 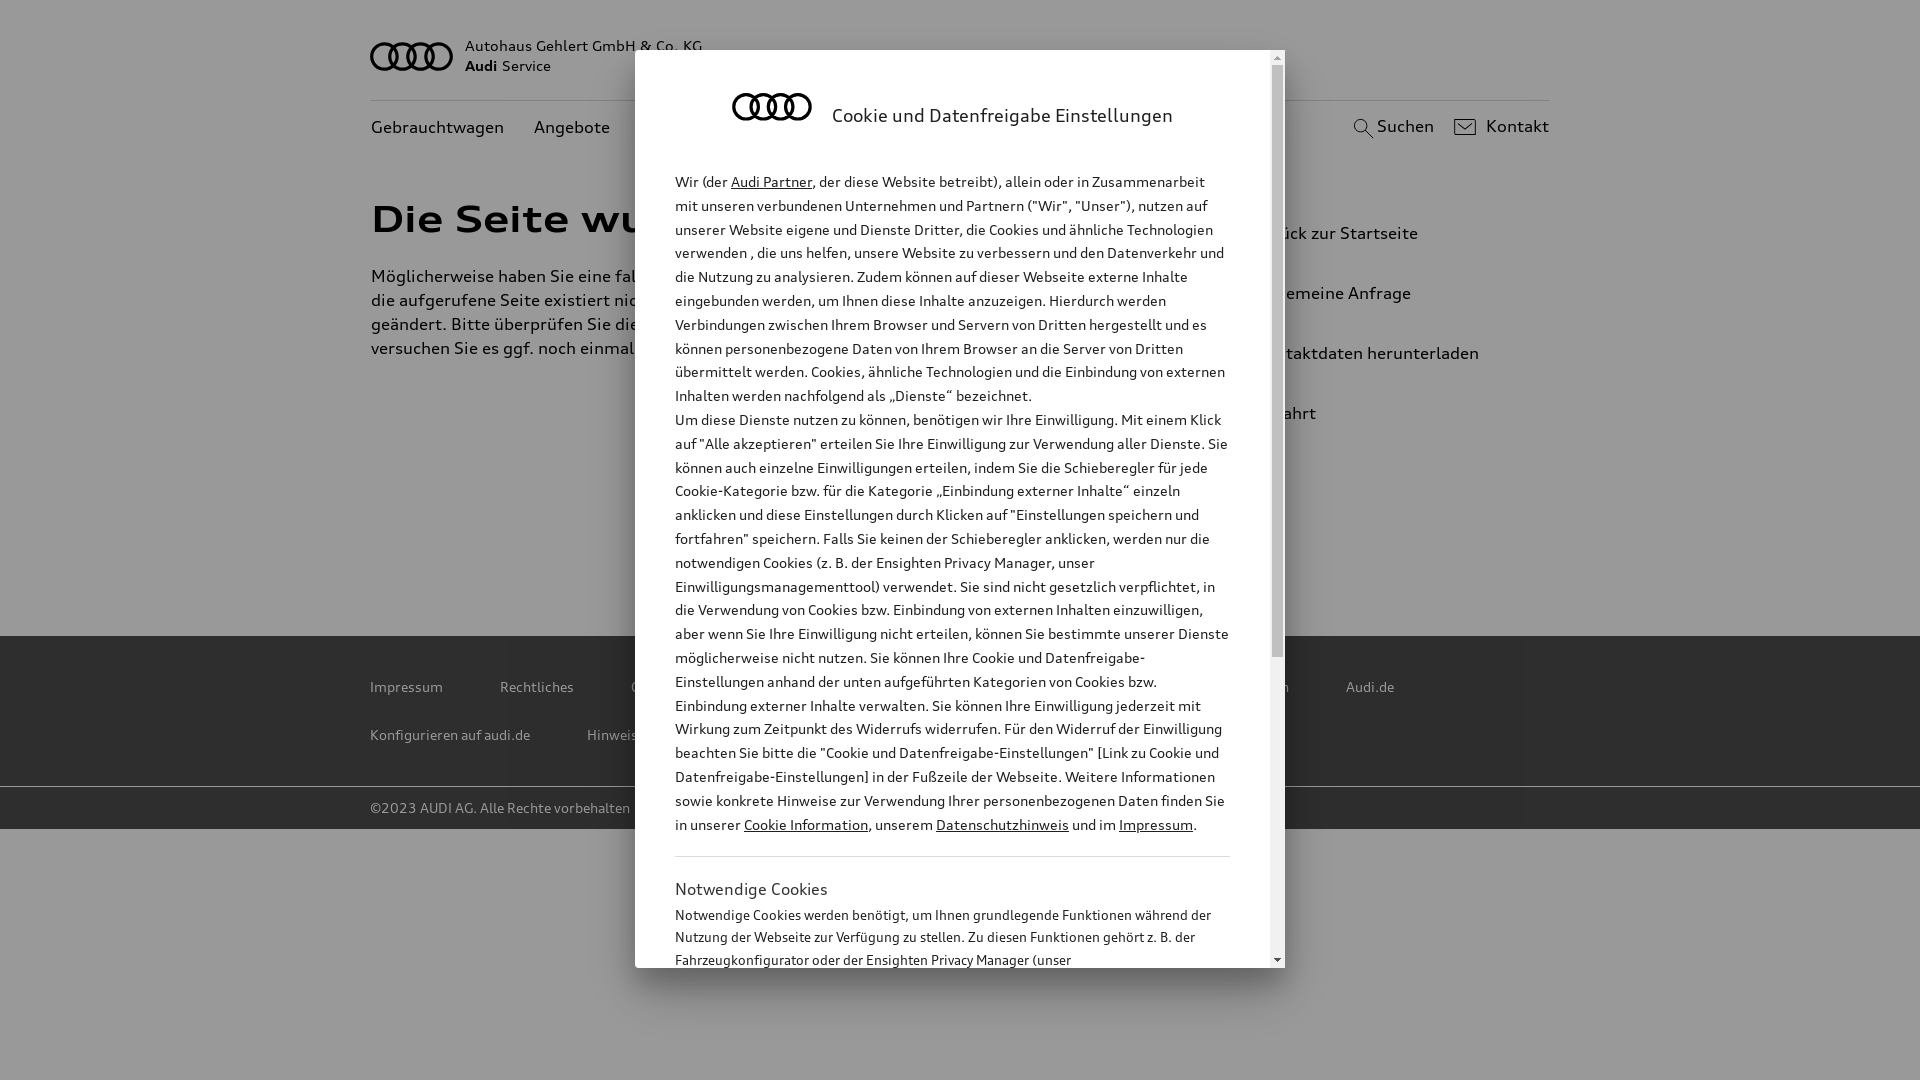 I want to click on Kontakt, so click(x=1498, y=127).